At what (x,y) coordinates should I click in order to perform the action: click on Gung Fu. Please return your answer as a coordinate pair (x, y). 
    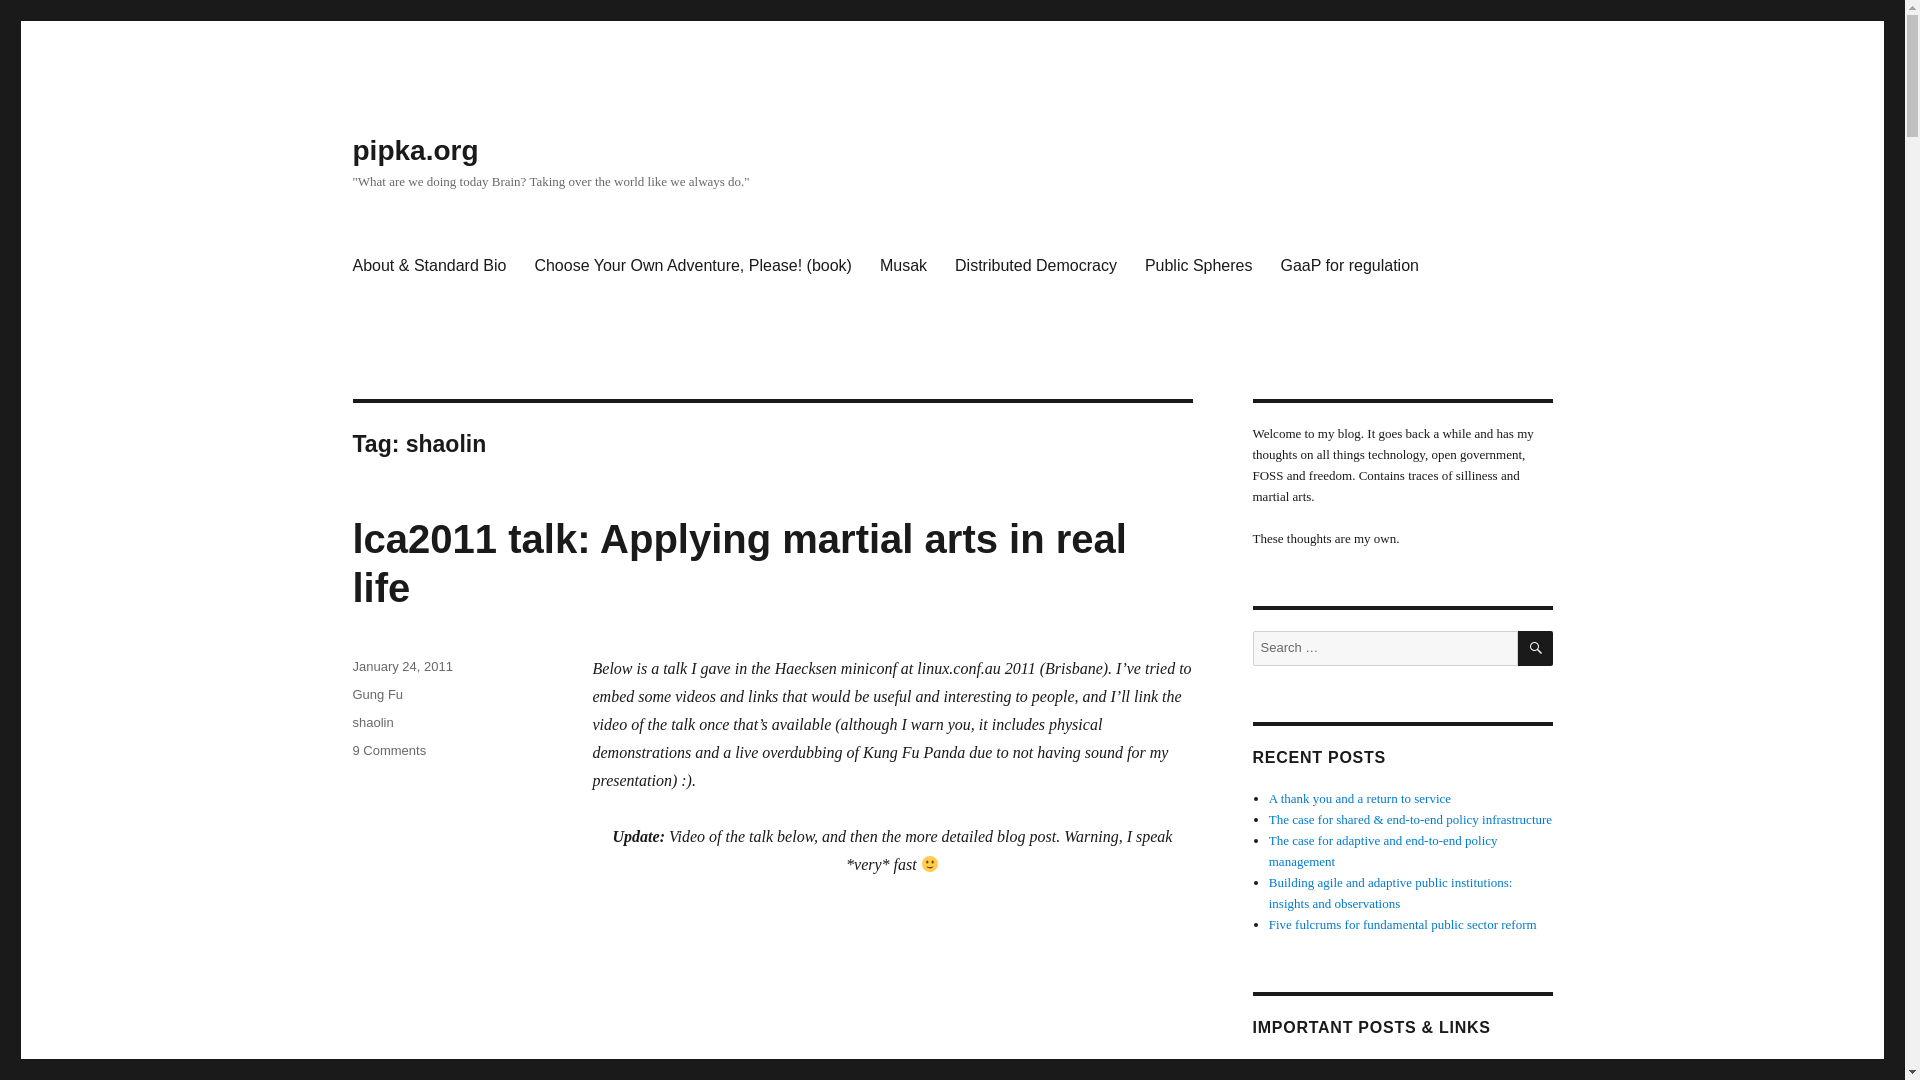
    Looking at the image, I should click on (377, 694).